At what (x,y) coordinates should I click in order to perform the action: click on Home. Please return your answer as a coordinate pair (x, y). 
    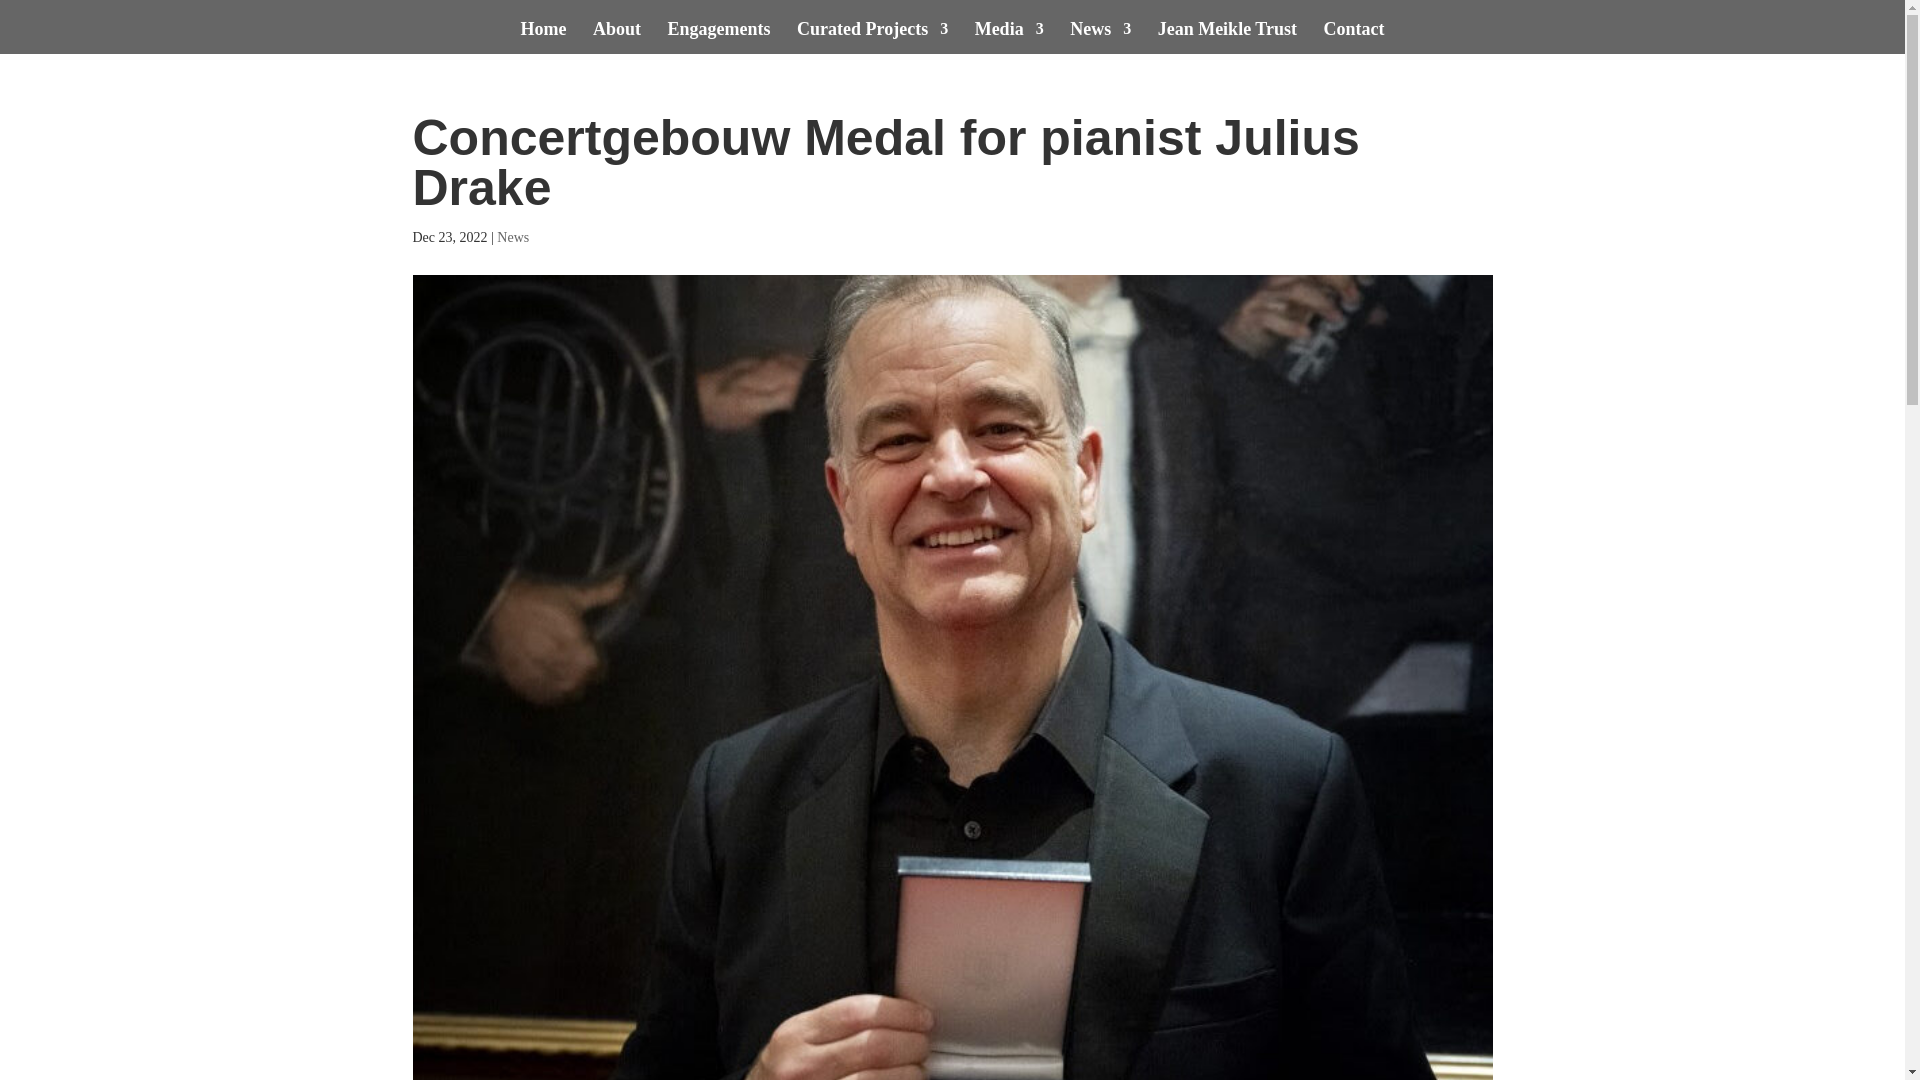
    Looking at the image, I should click on (543, 38).